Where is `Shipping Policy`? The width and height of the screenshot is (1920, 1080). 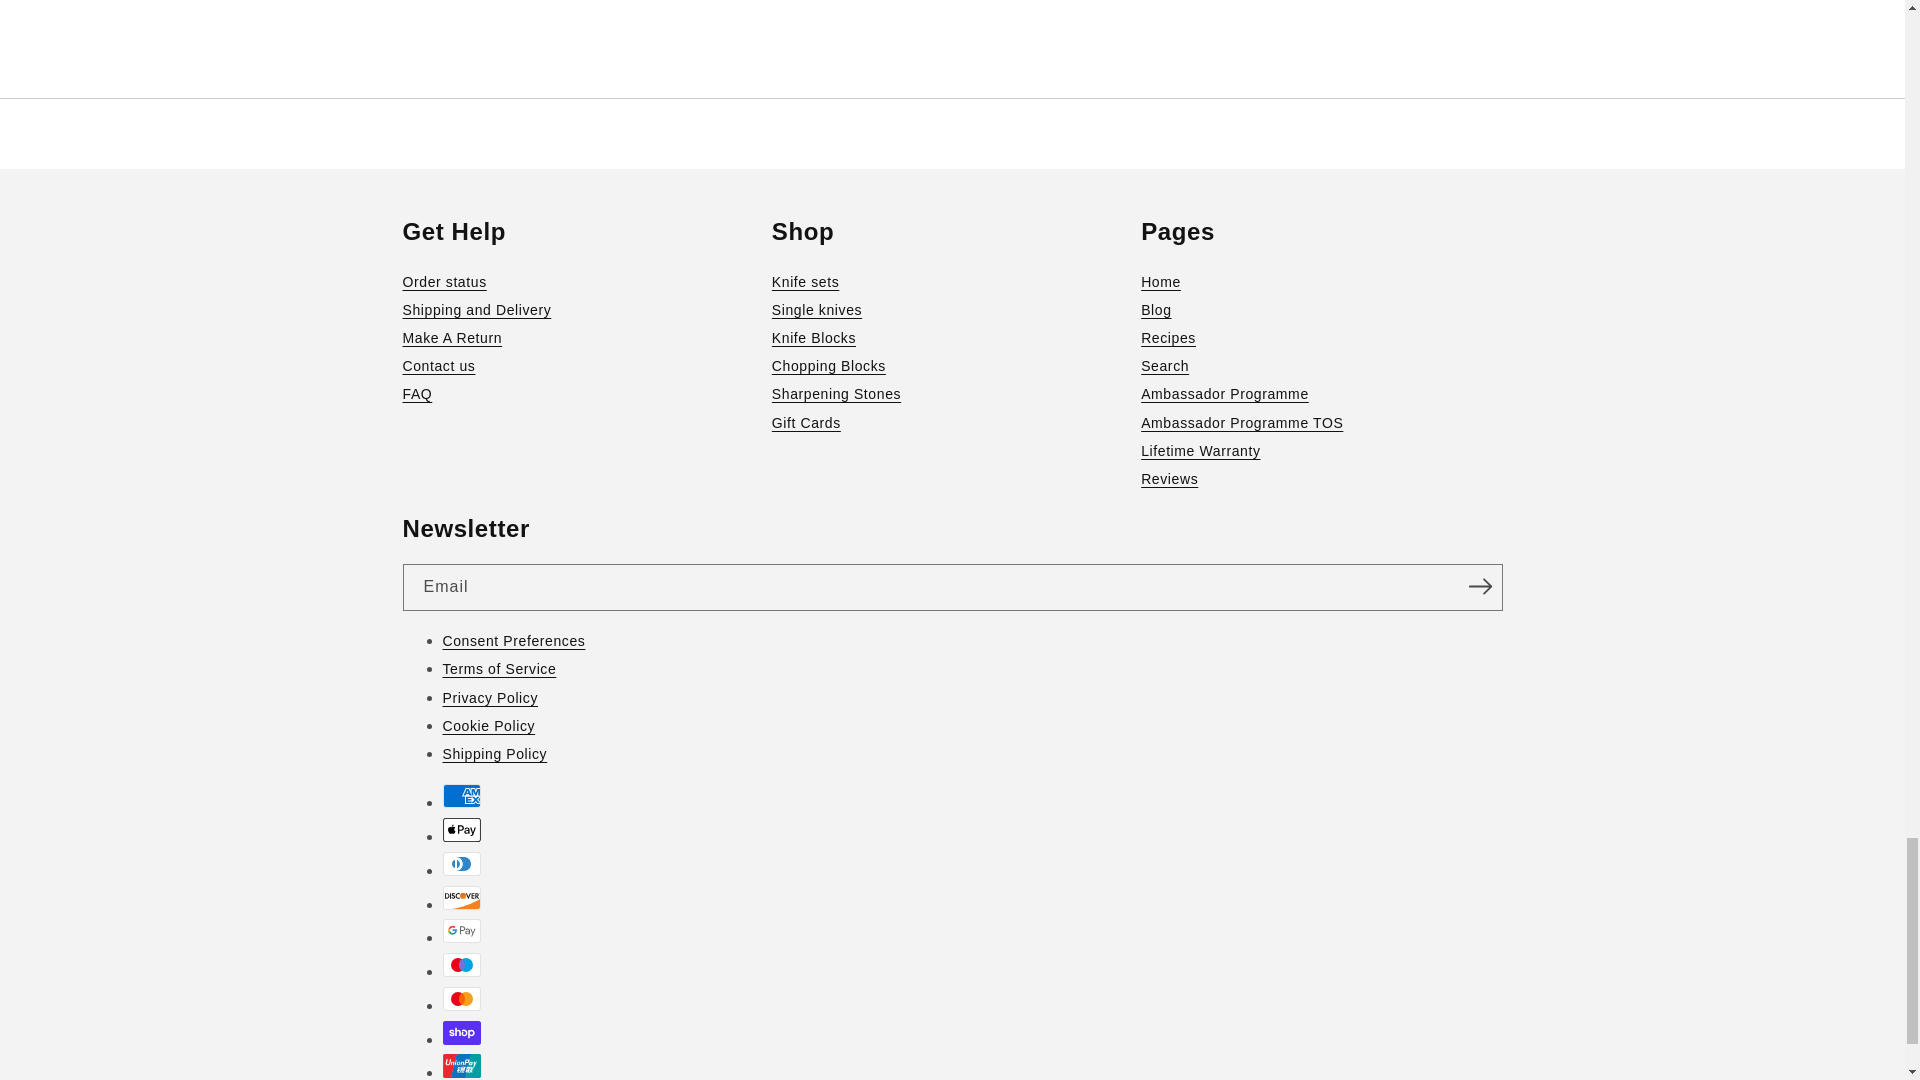
Shipping Policy is located at coordinates (971, 753).